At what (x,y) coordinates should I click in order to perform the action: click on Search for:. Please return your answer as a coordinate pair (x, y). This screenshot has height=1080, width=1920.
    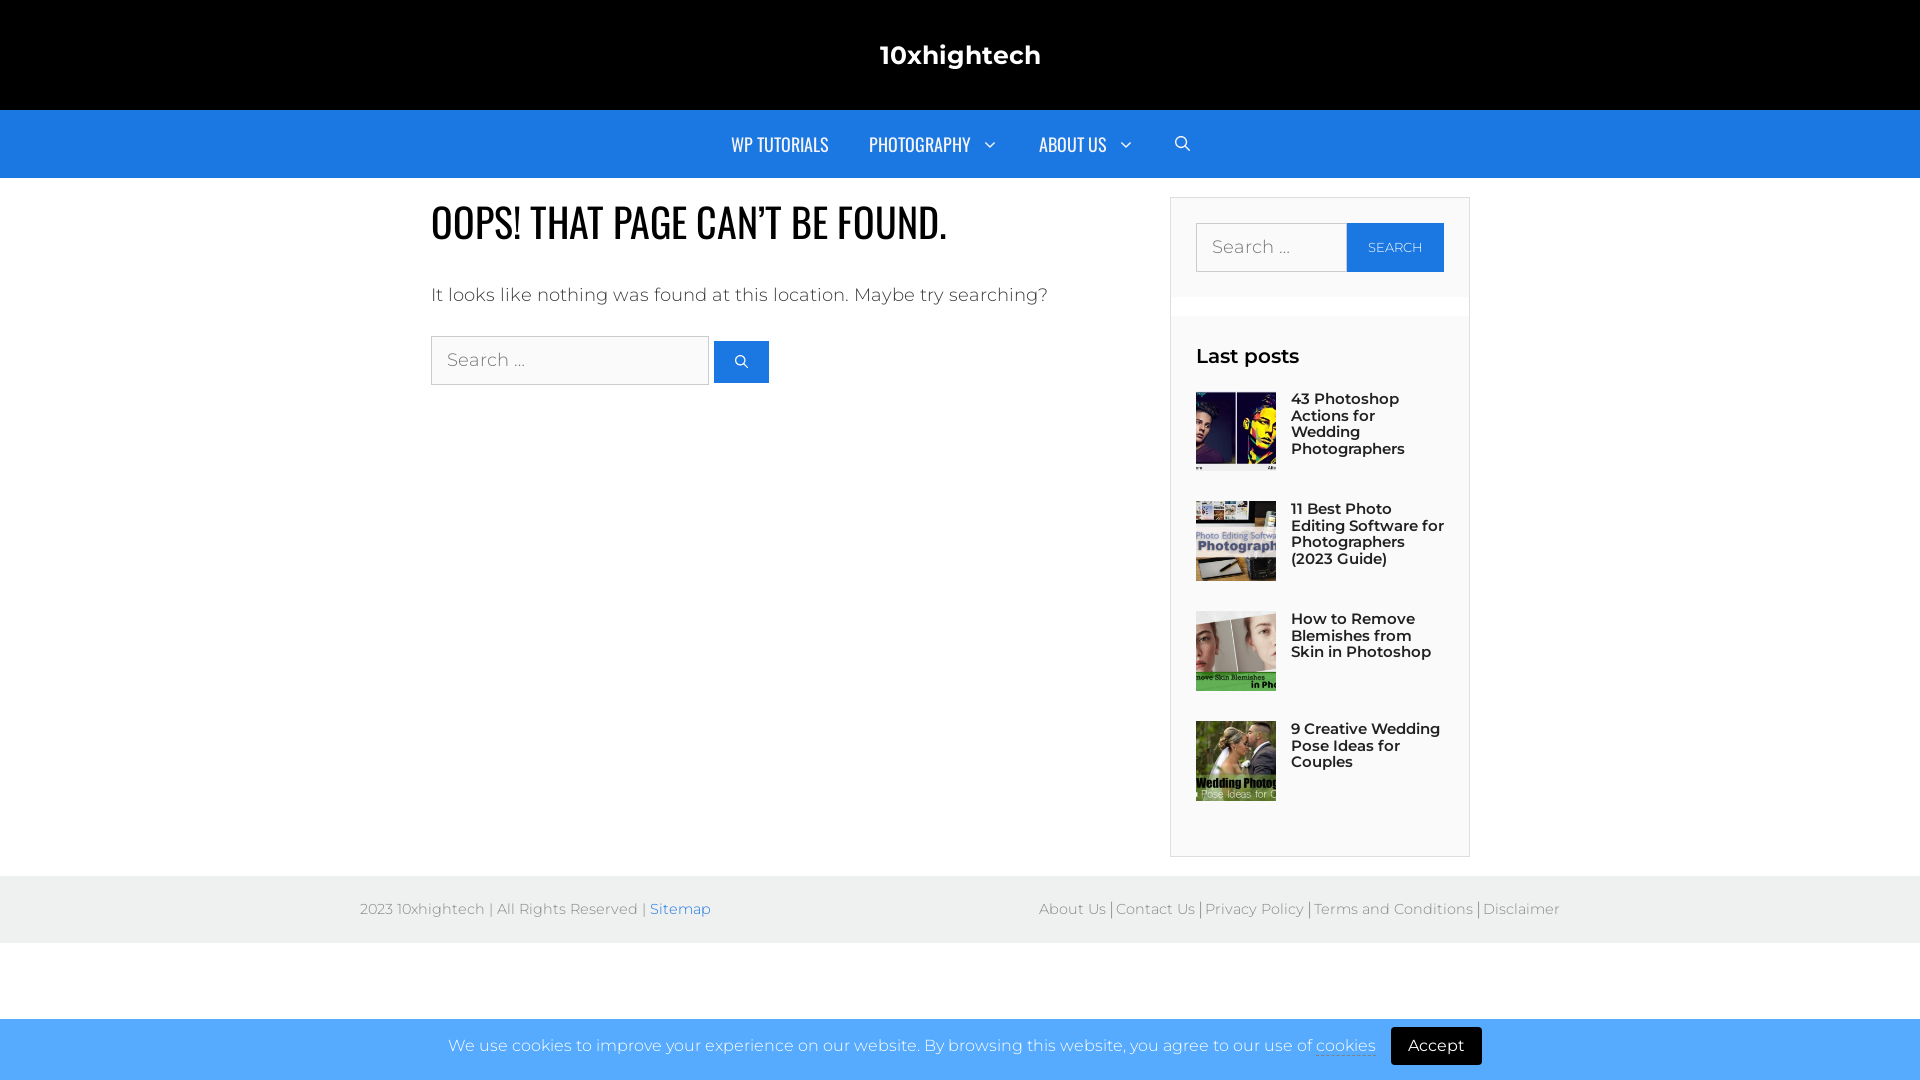
    Looking at the image, I should click on (570, 360).